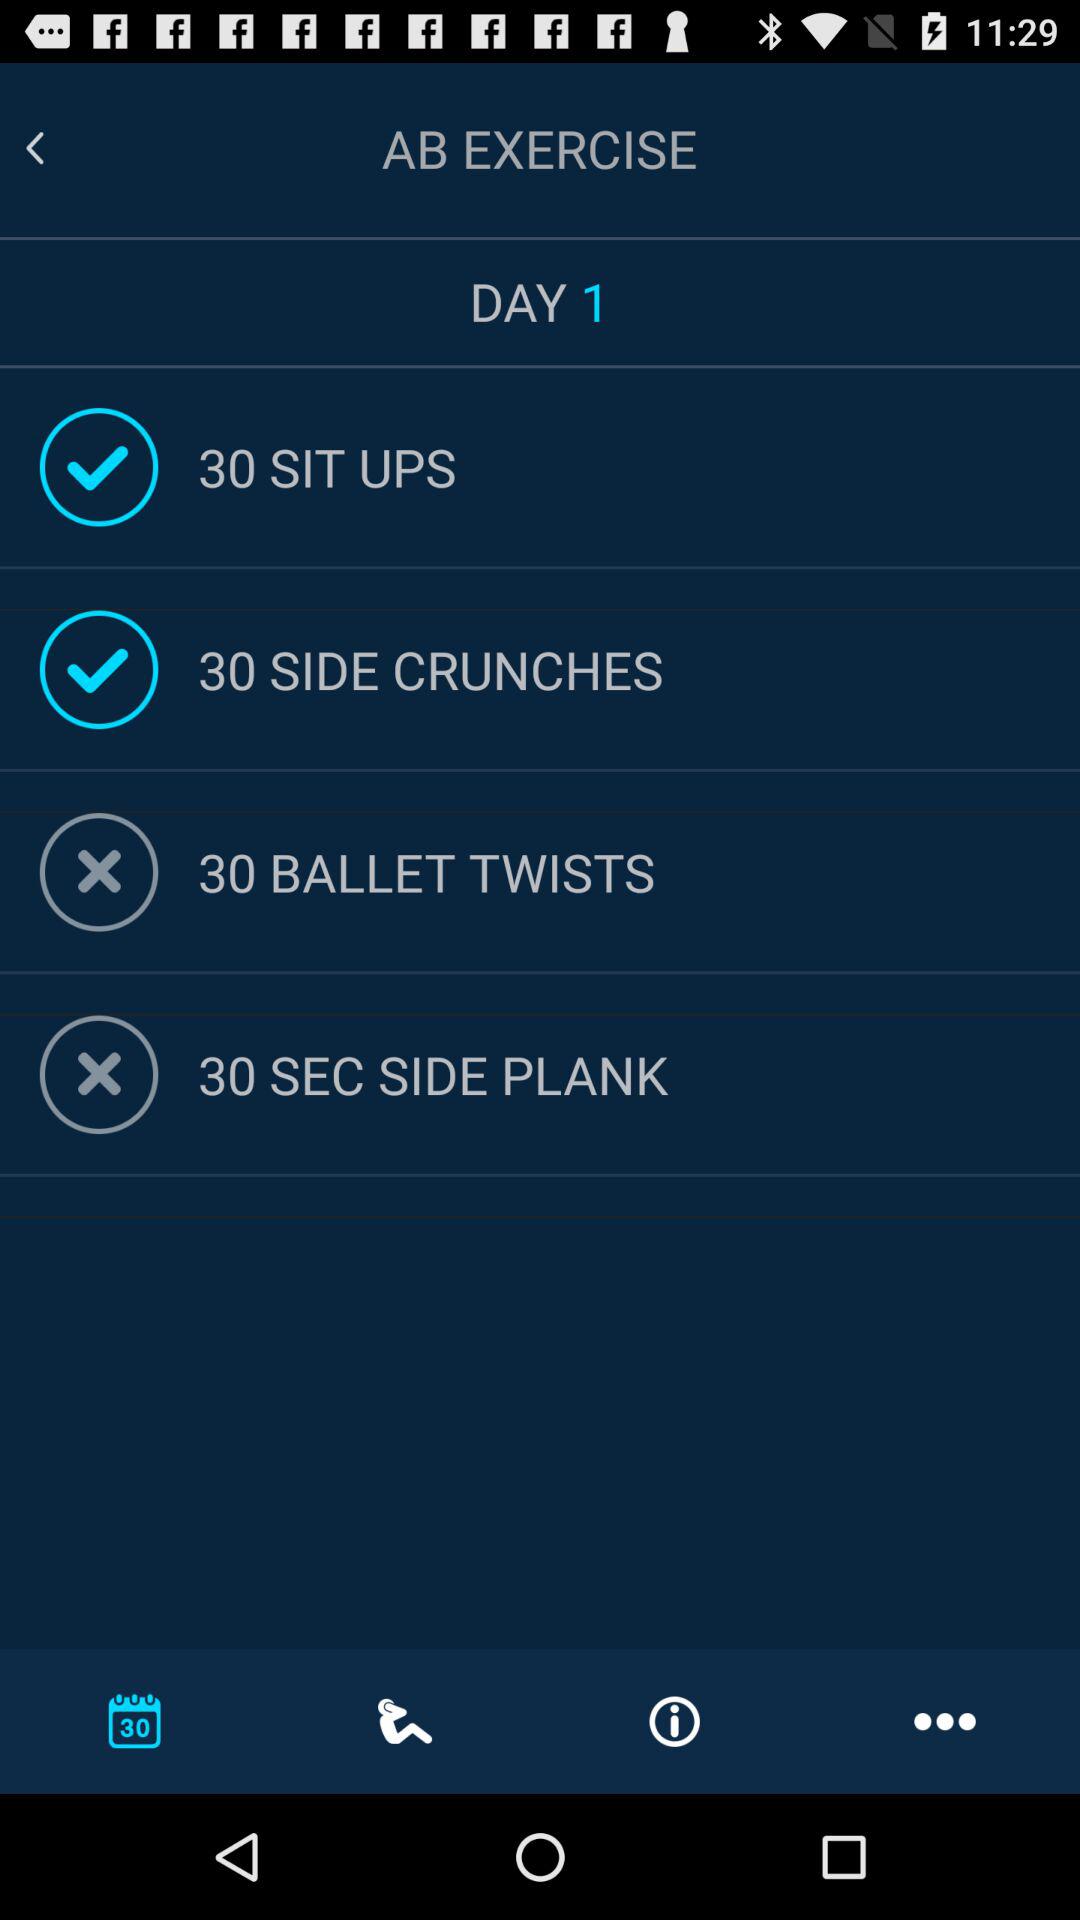 This screenshot has width=1080, height=1920. Describe the element at coordinates (638, 670) in the screenshot. I see `click the button 30 side crunches on the web page` at that location.